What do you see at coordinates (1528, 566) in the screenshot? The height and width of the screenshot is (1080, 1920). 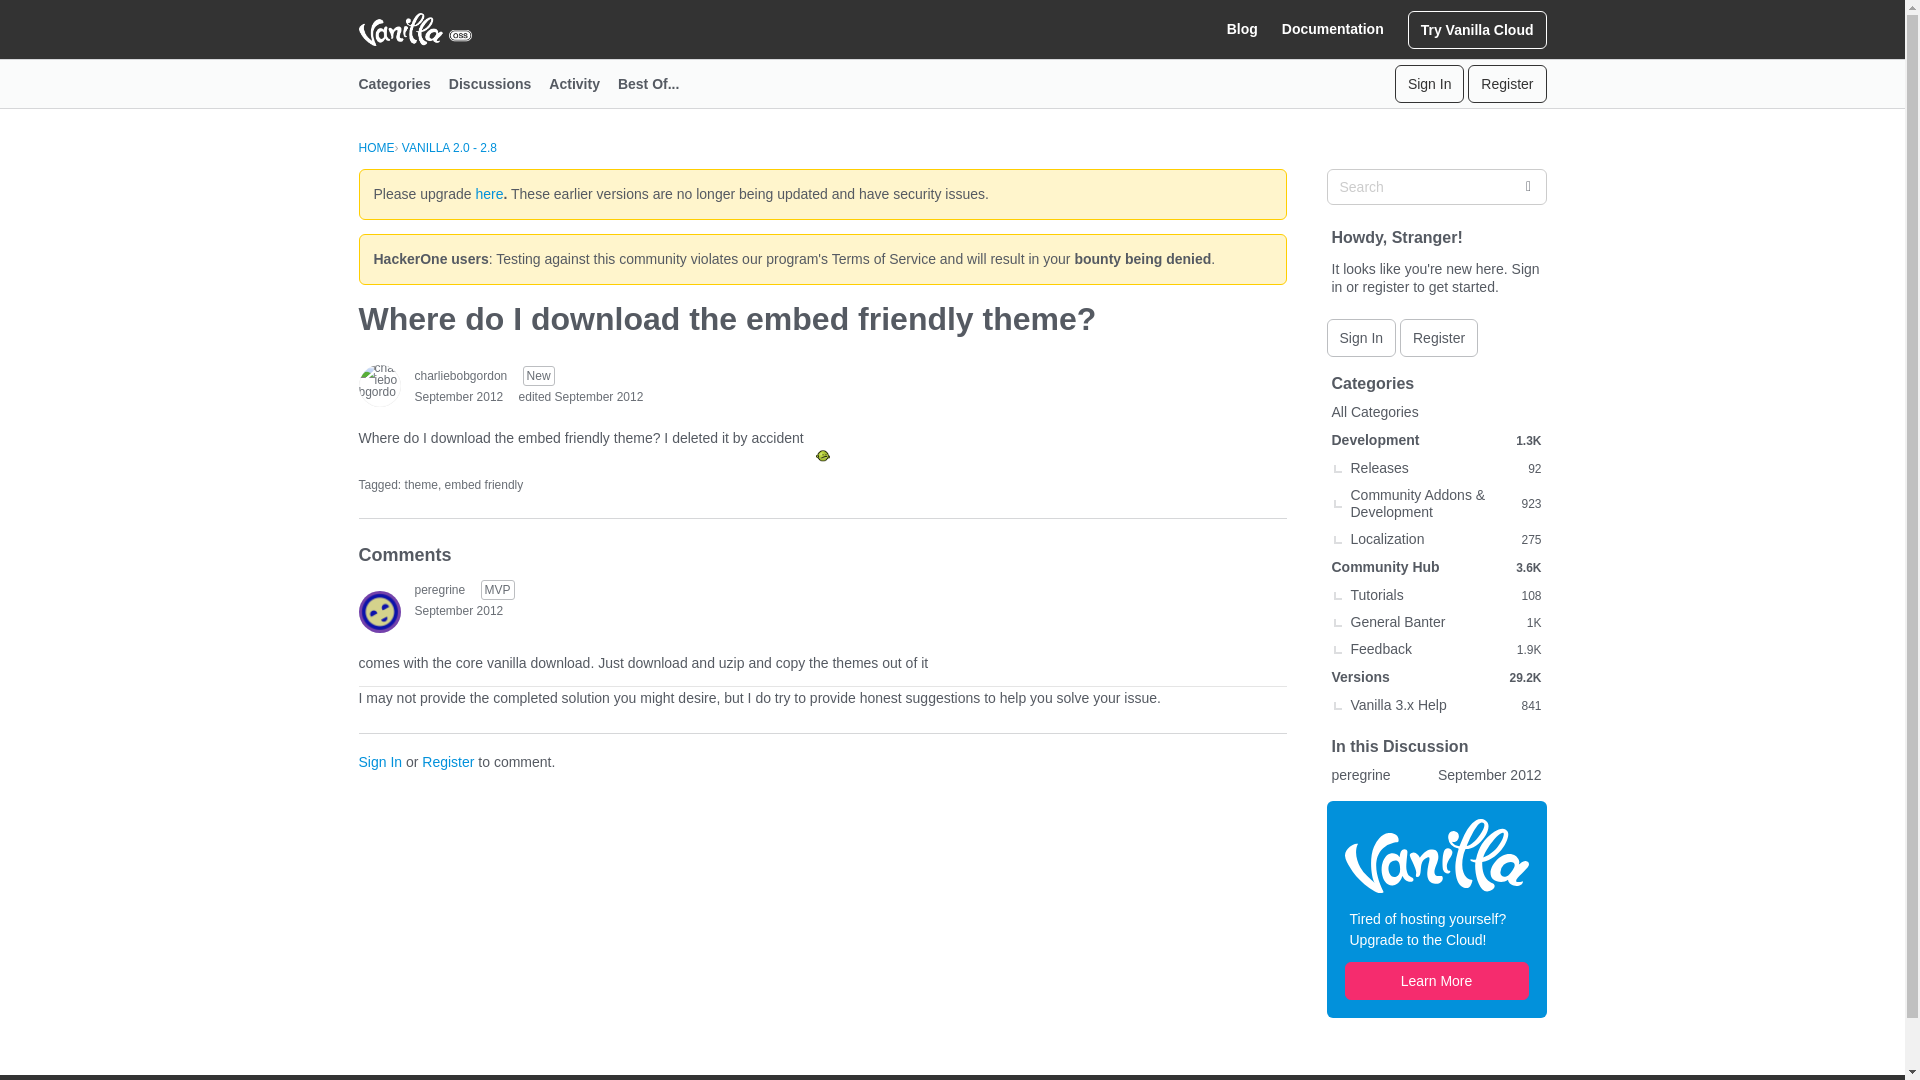 I see `3,565 discussions` at bounding box center [1528, 566].